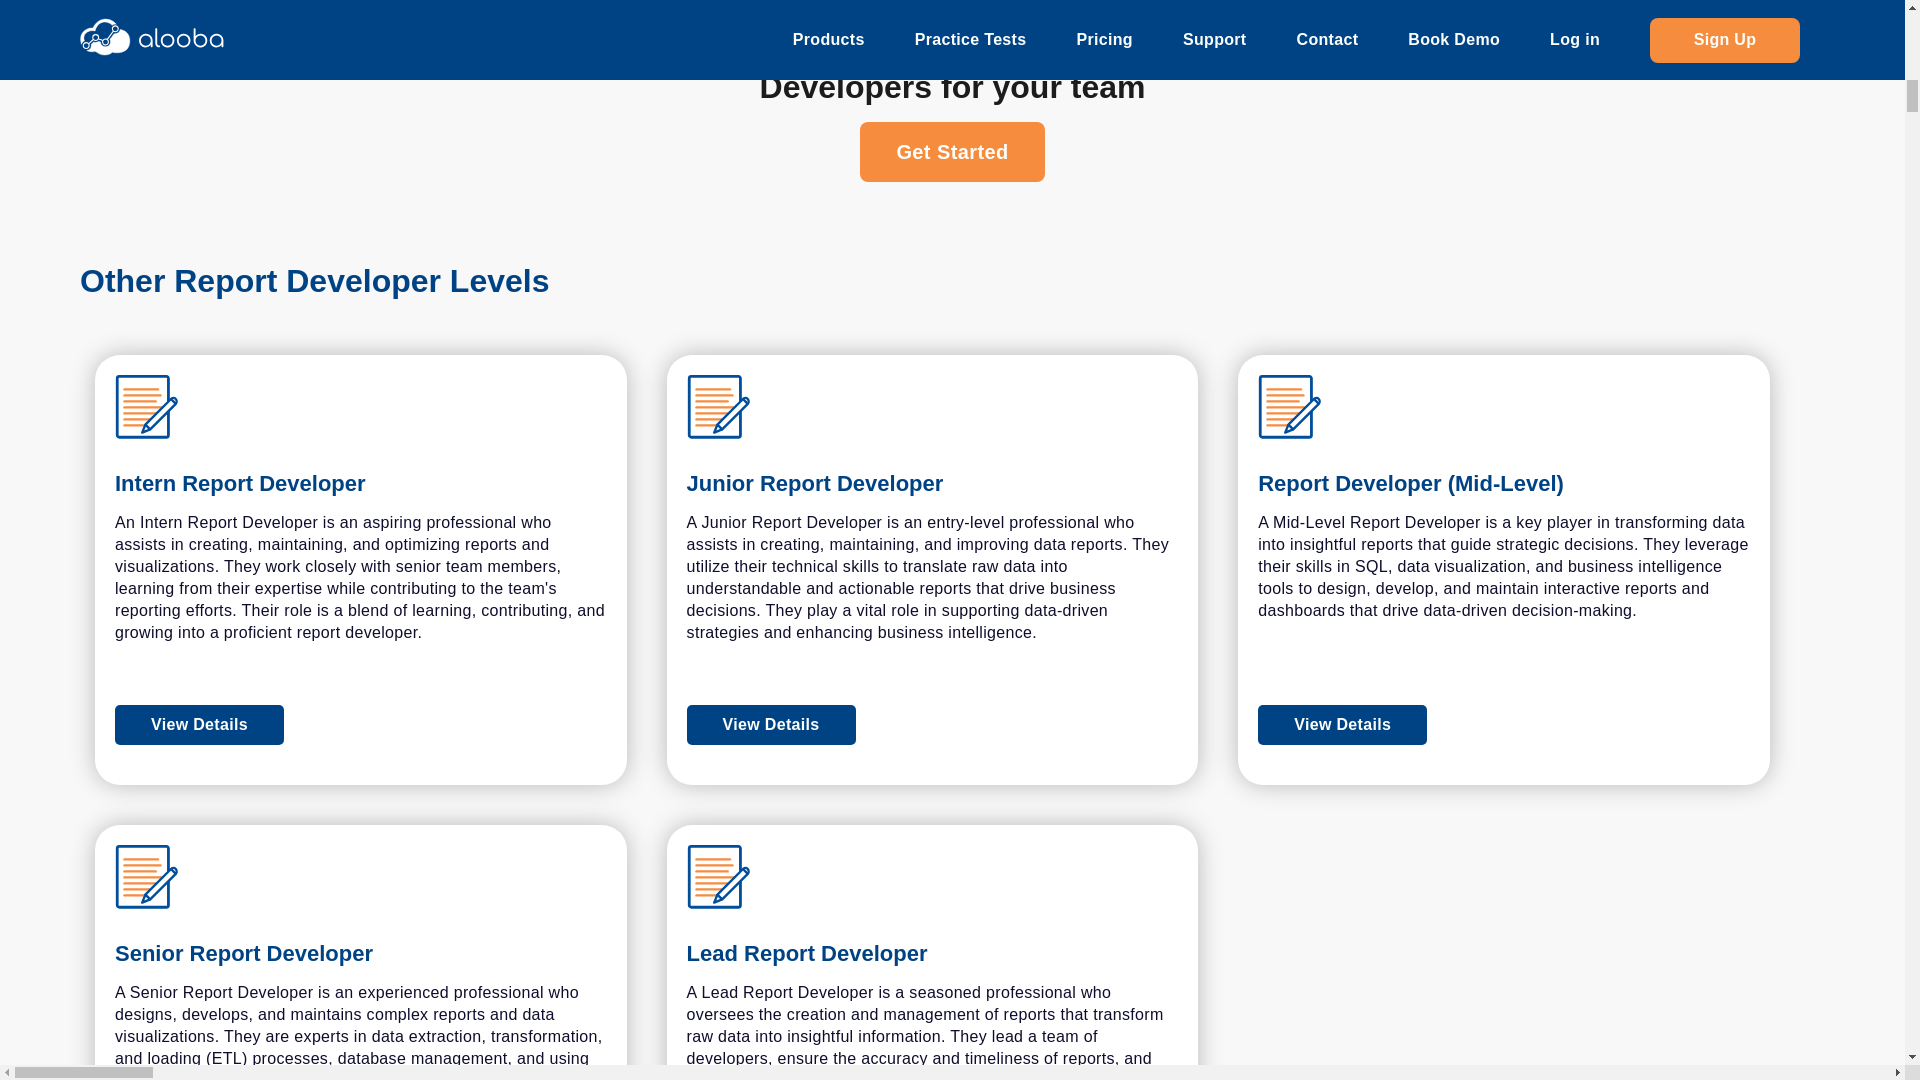 This screenshot has height=1080, width=1920. What do you see at coordinates (952, 152) in the screenshot?
I see `Get Started` at bounding box center [952, 152].